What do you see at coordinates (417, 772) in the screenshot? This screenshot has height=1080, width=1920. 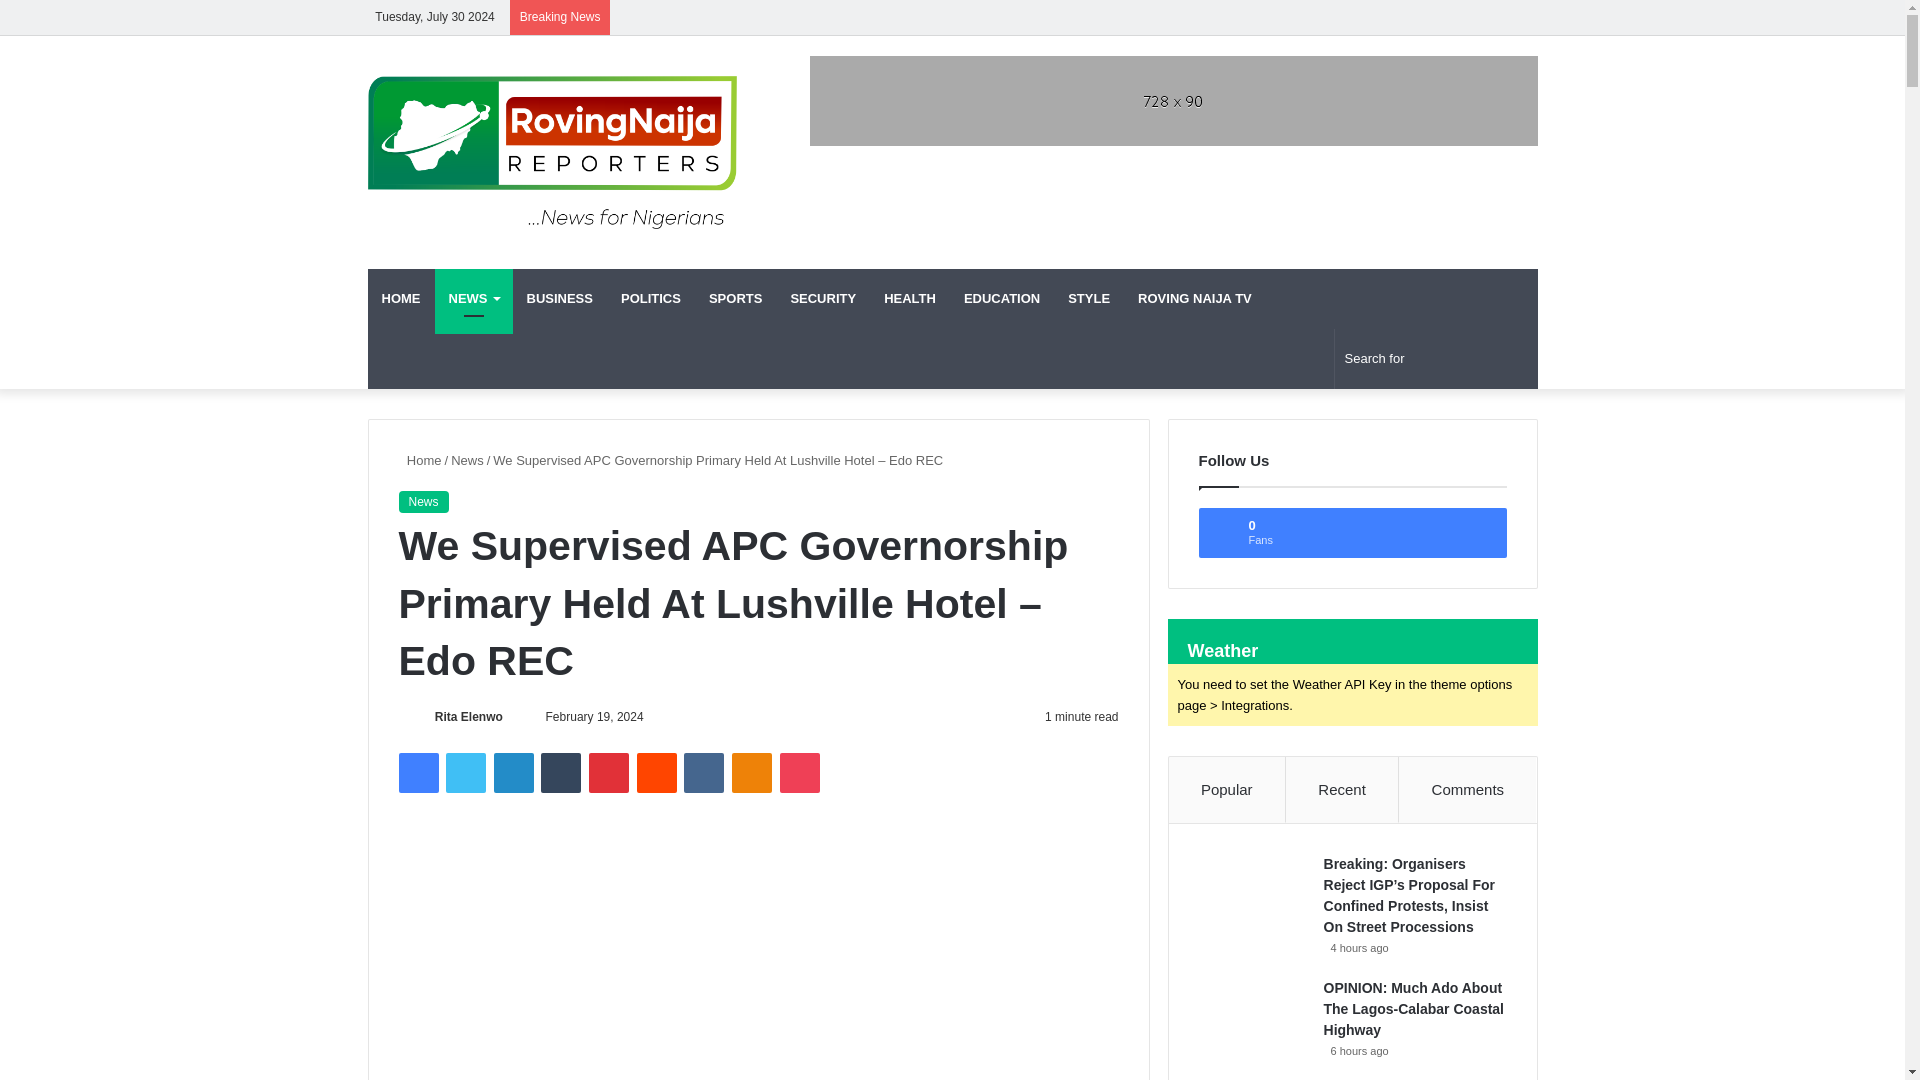 I see `Facebook` at bounding box center [417, 772].